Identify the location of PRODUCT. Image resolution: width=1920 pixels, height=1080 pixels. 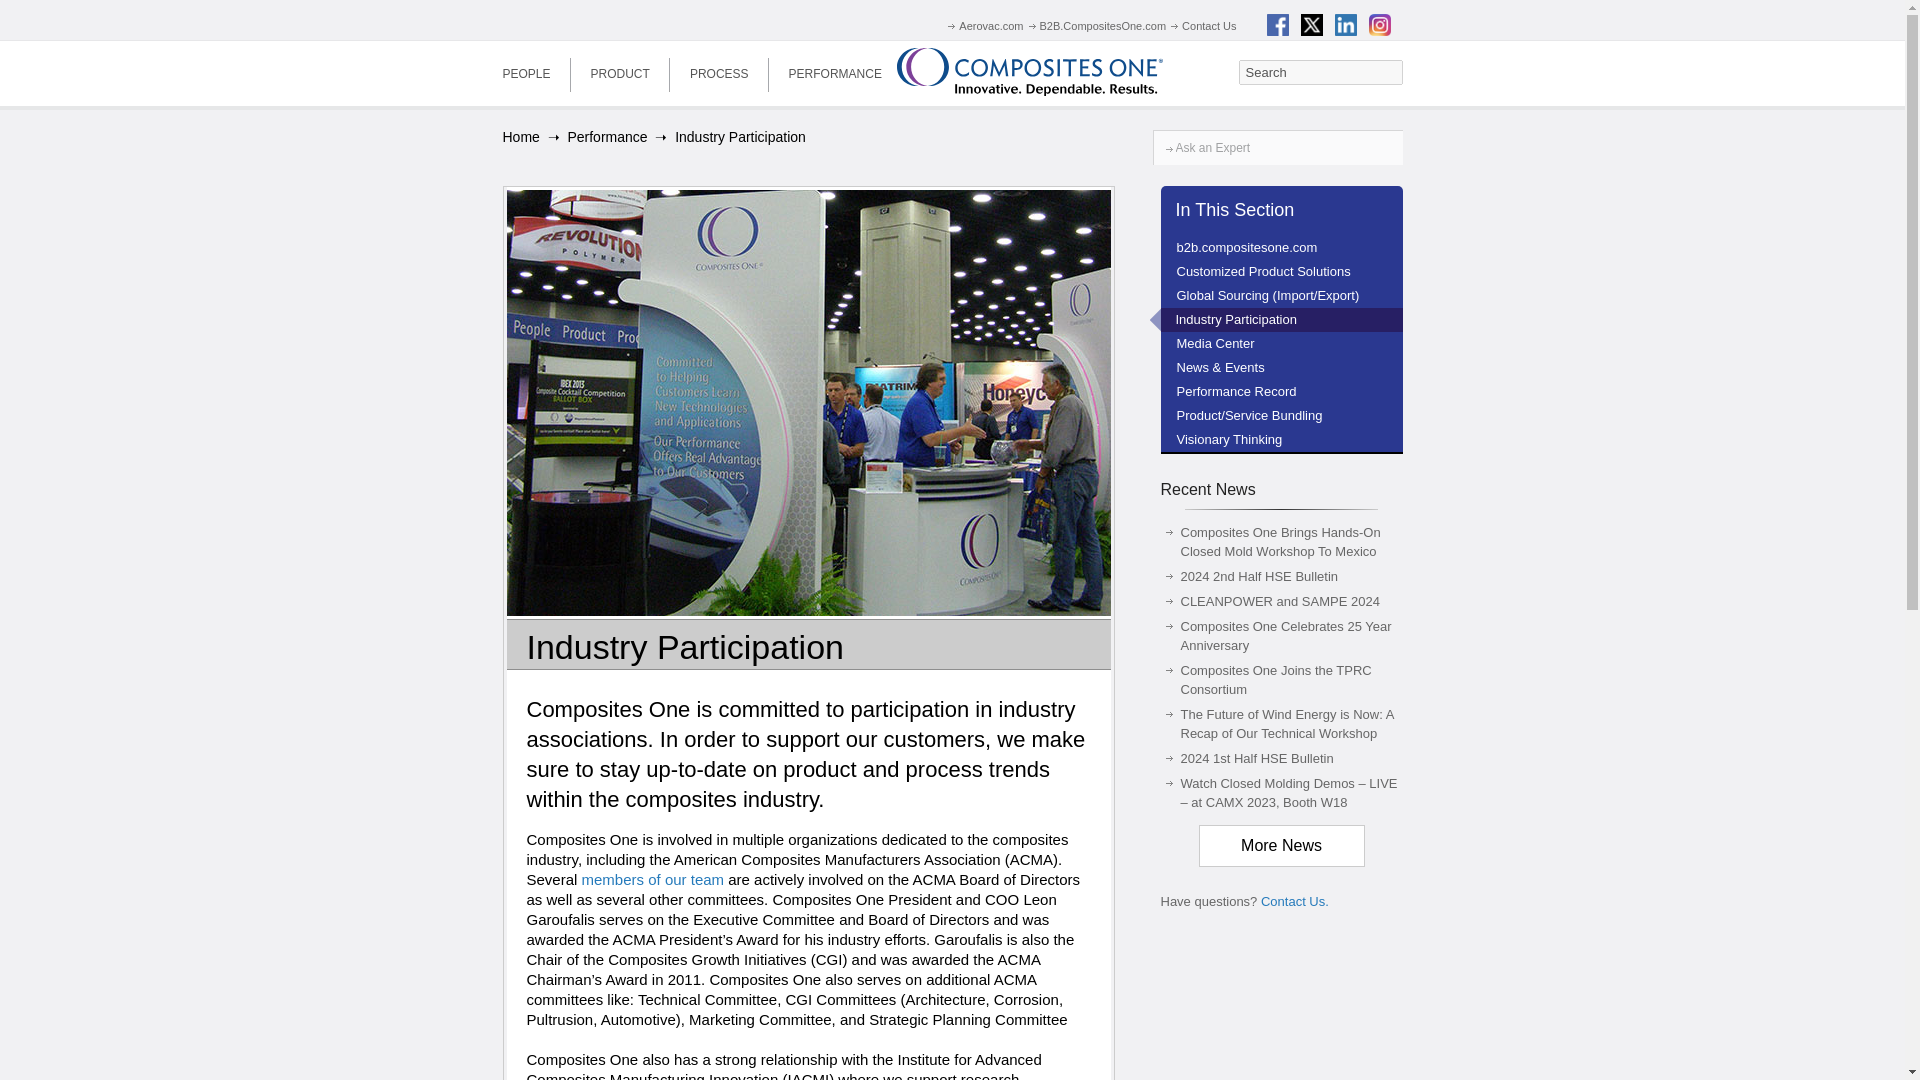
(620, 73).